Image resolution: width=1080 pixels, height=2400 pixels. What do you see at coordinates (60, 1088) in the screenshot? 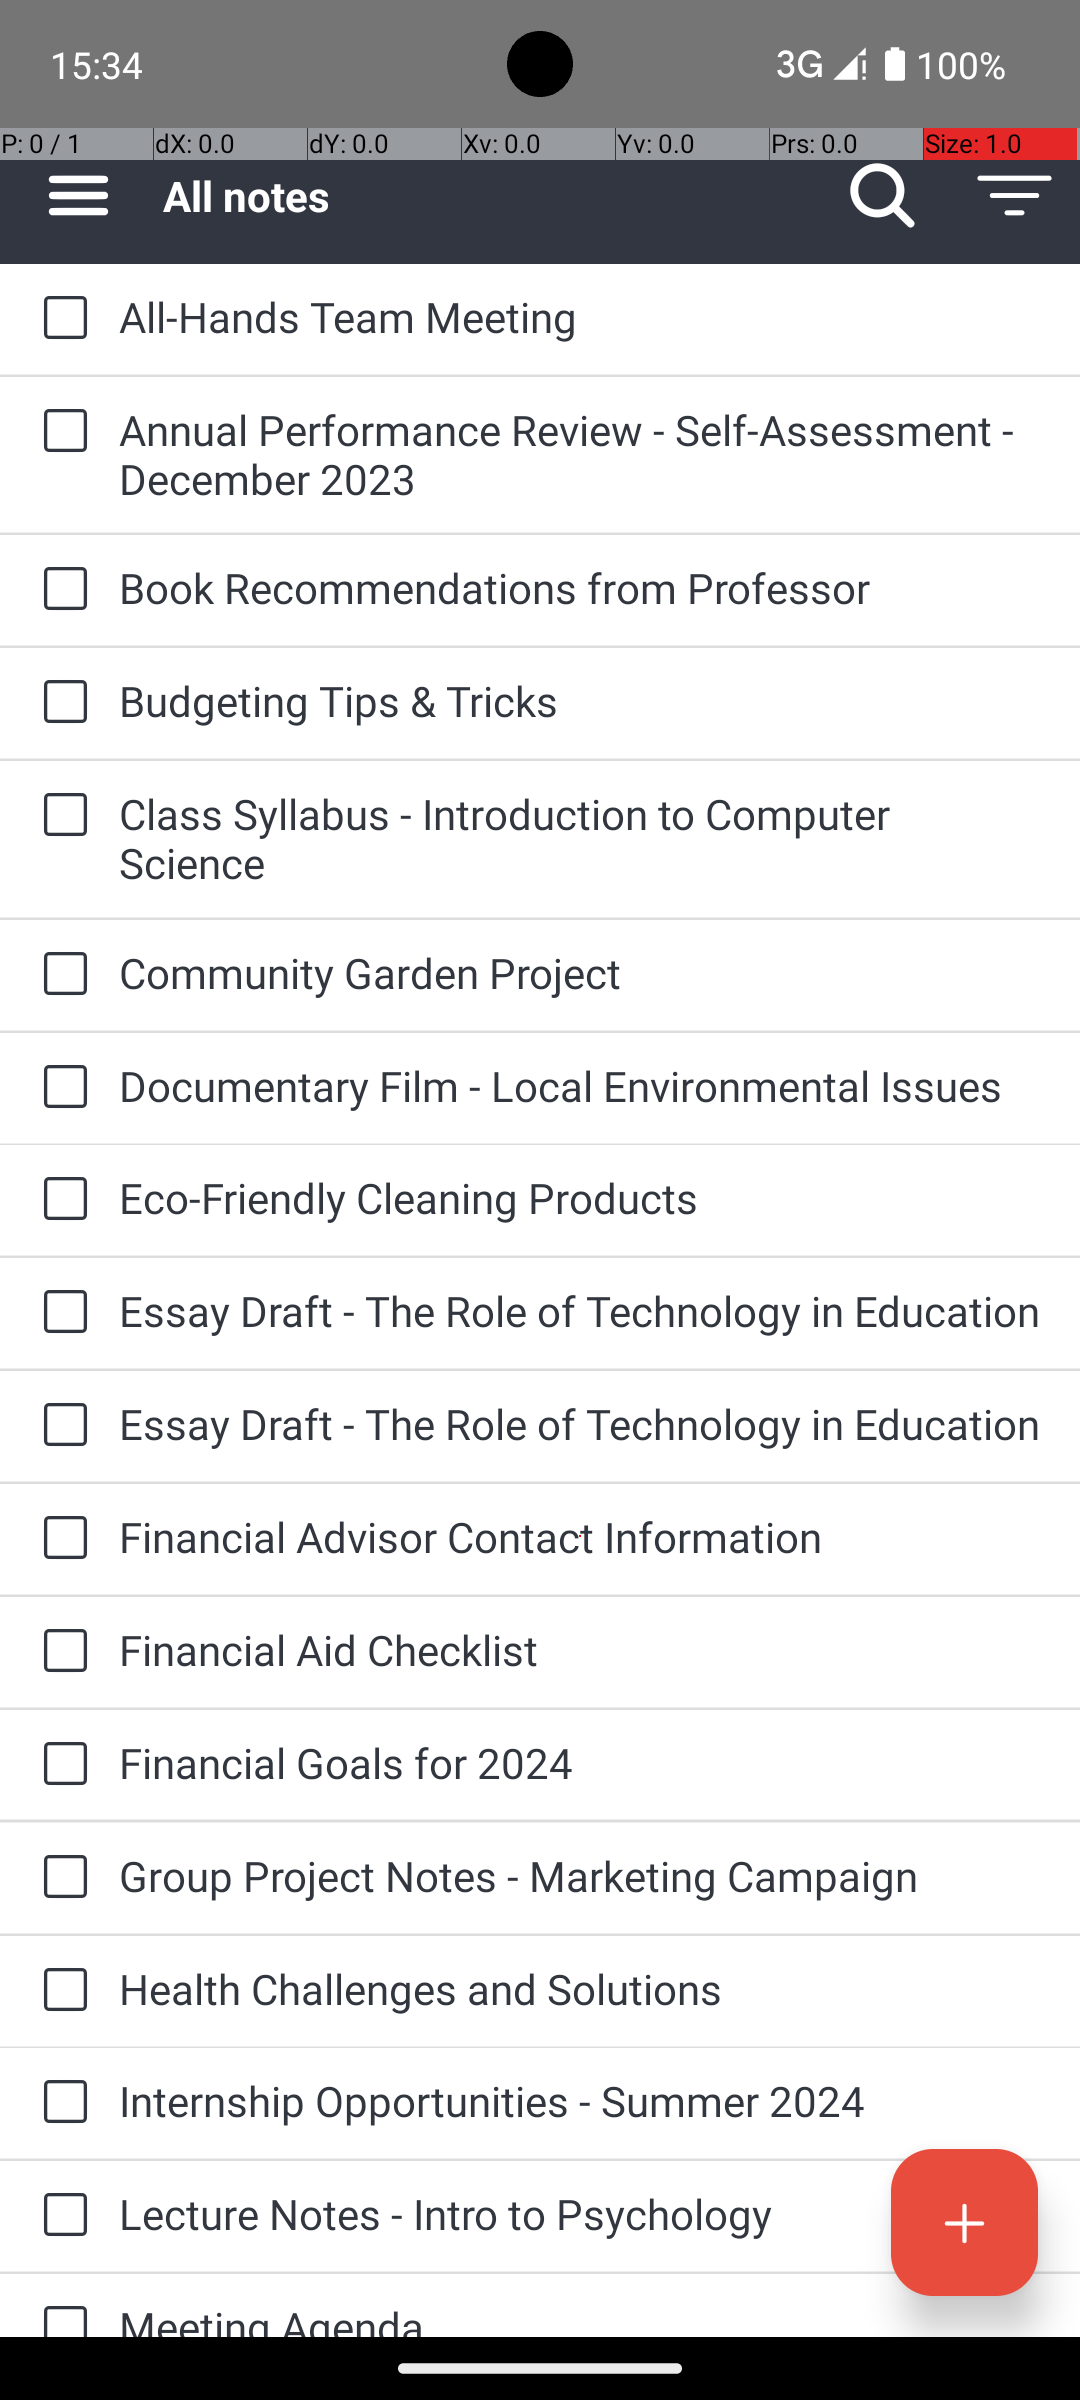
I see `to-do: Documentary Film - Local Environmental Issues` at bounding box center [60, 1088].